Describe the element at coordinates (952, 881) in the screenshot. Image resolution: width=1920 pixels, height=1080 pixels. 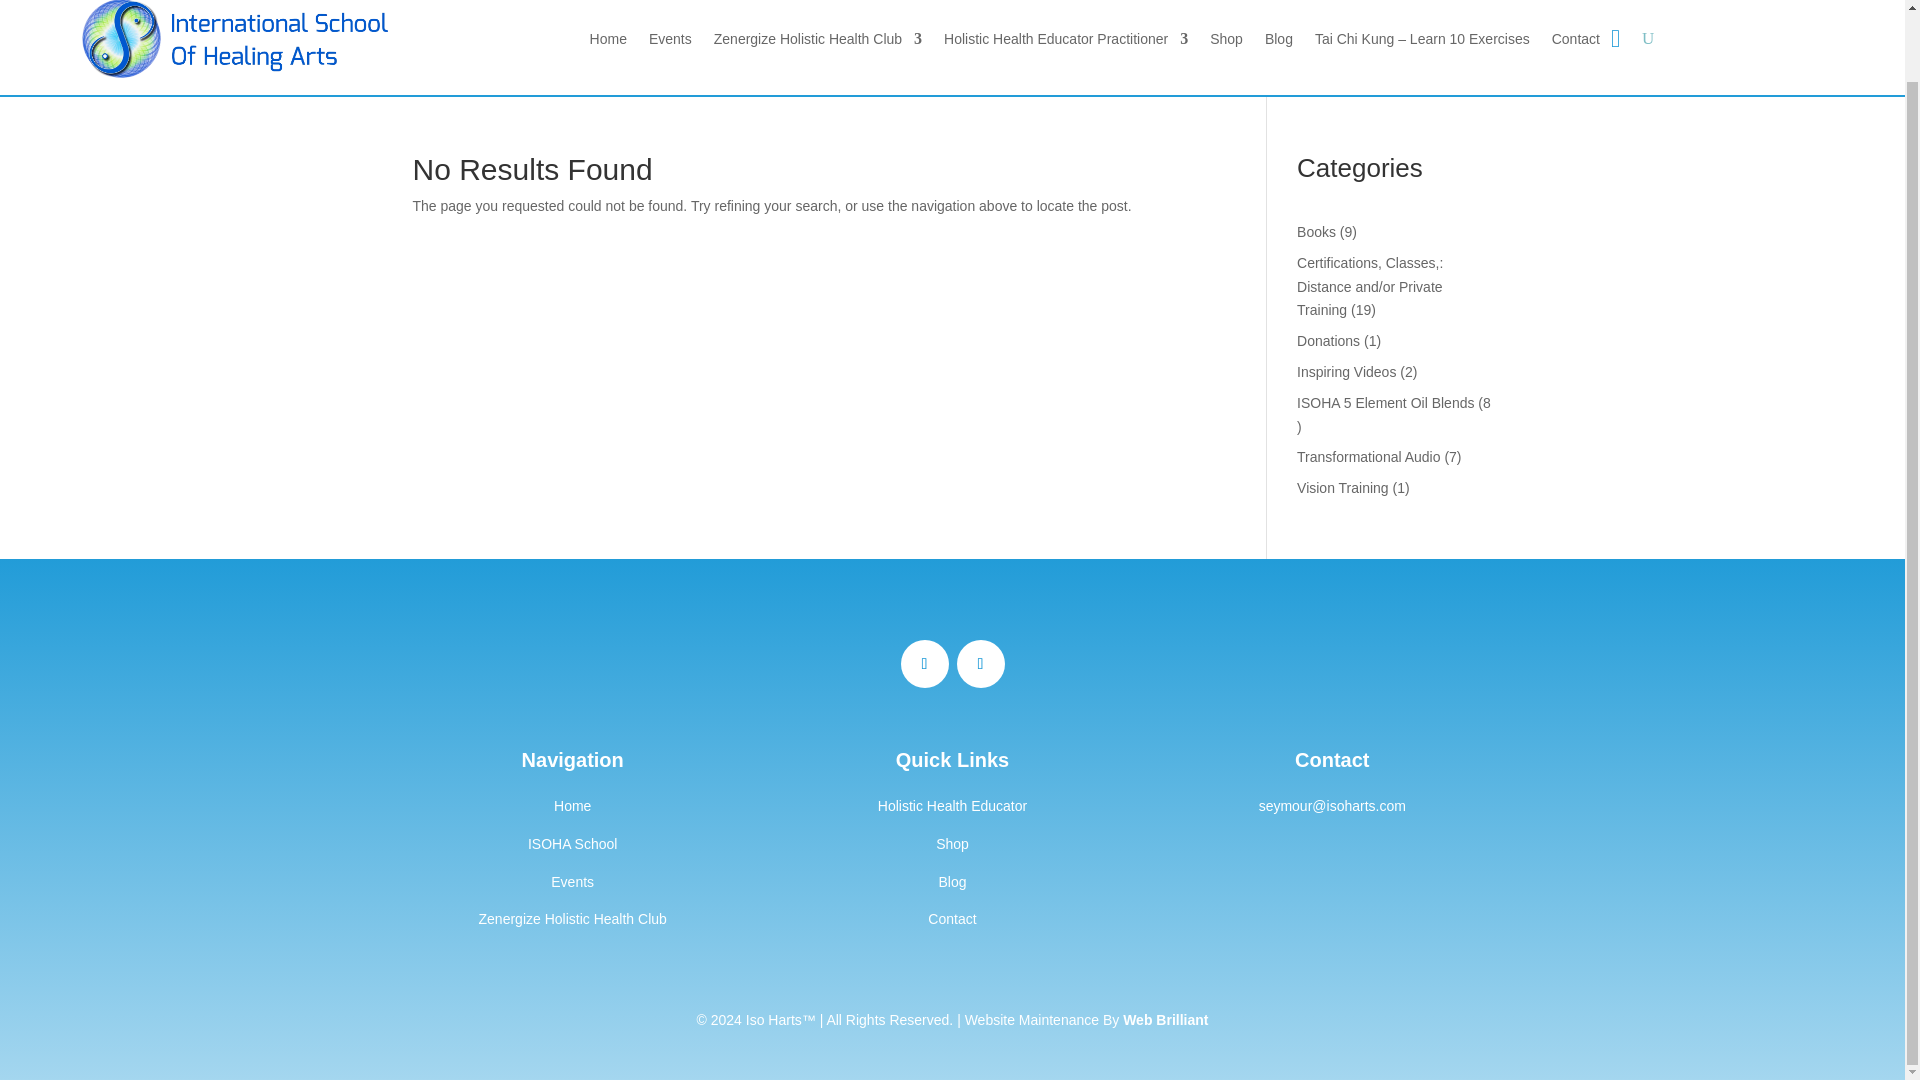
I see `Blog` at that location.